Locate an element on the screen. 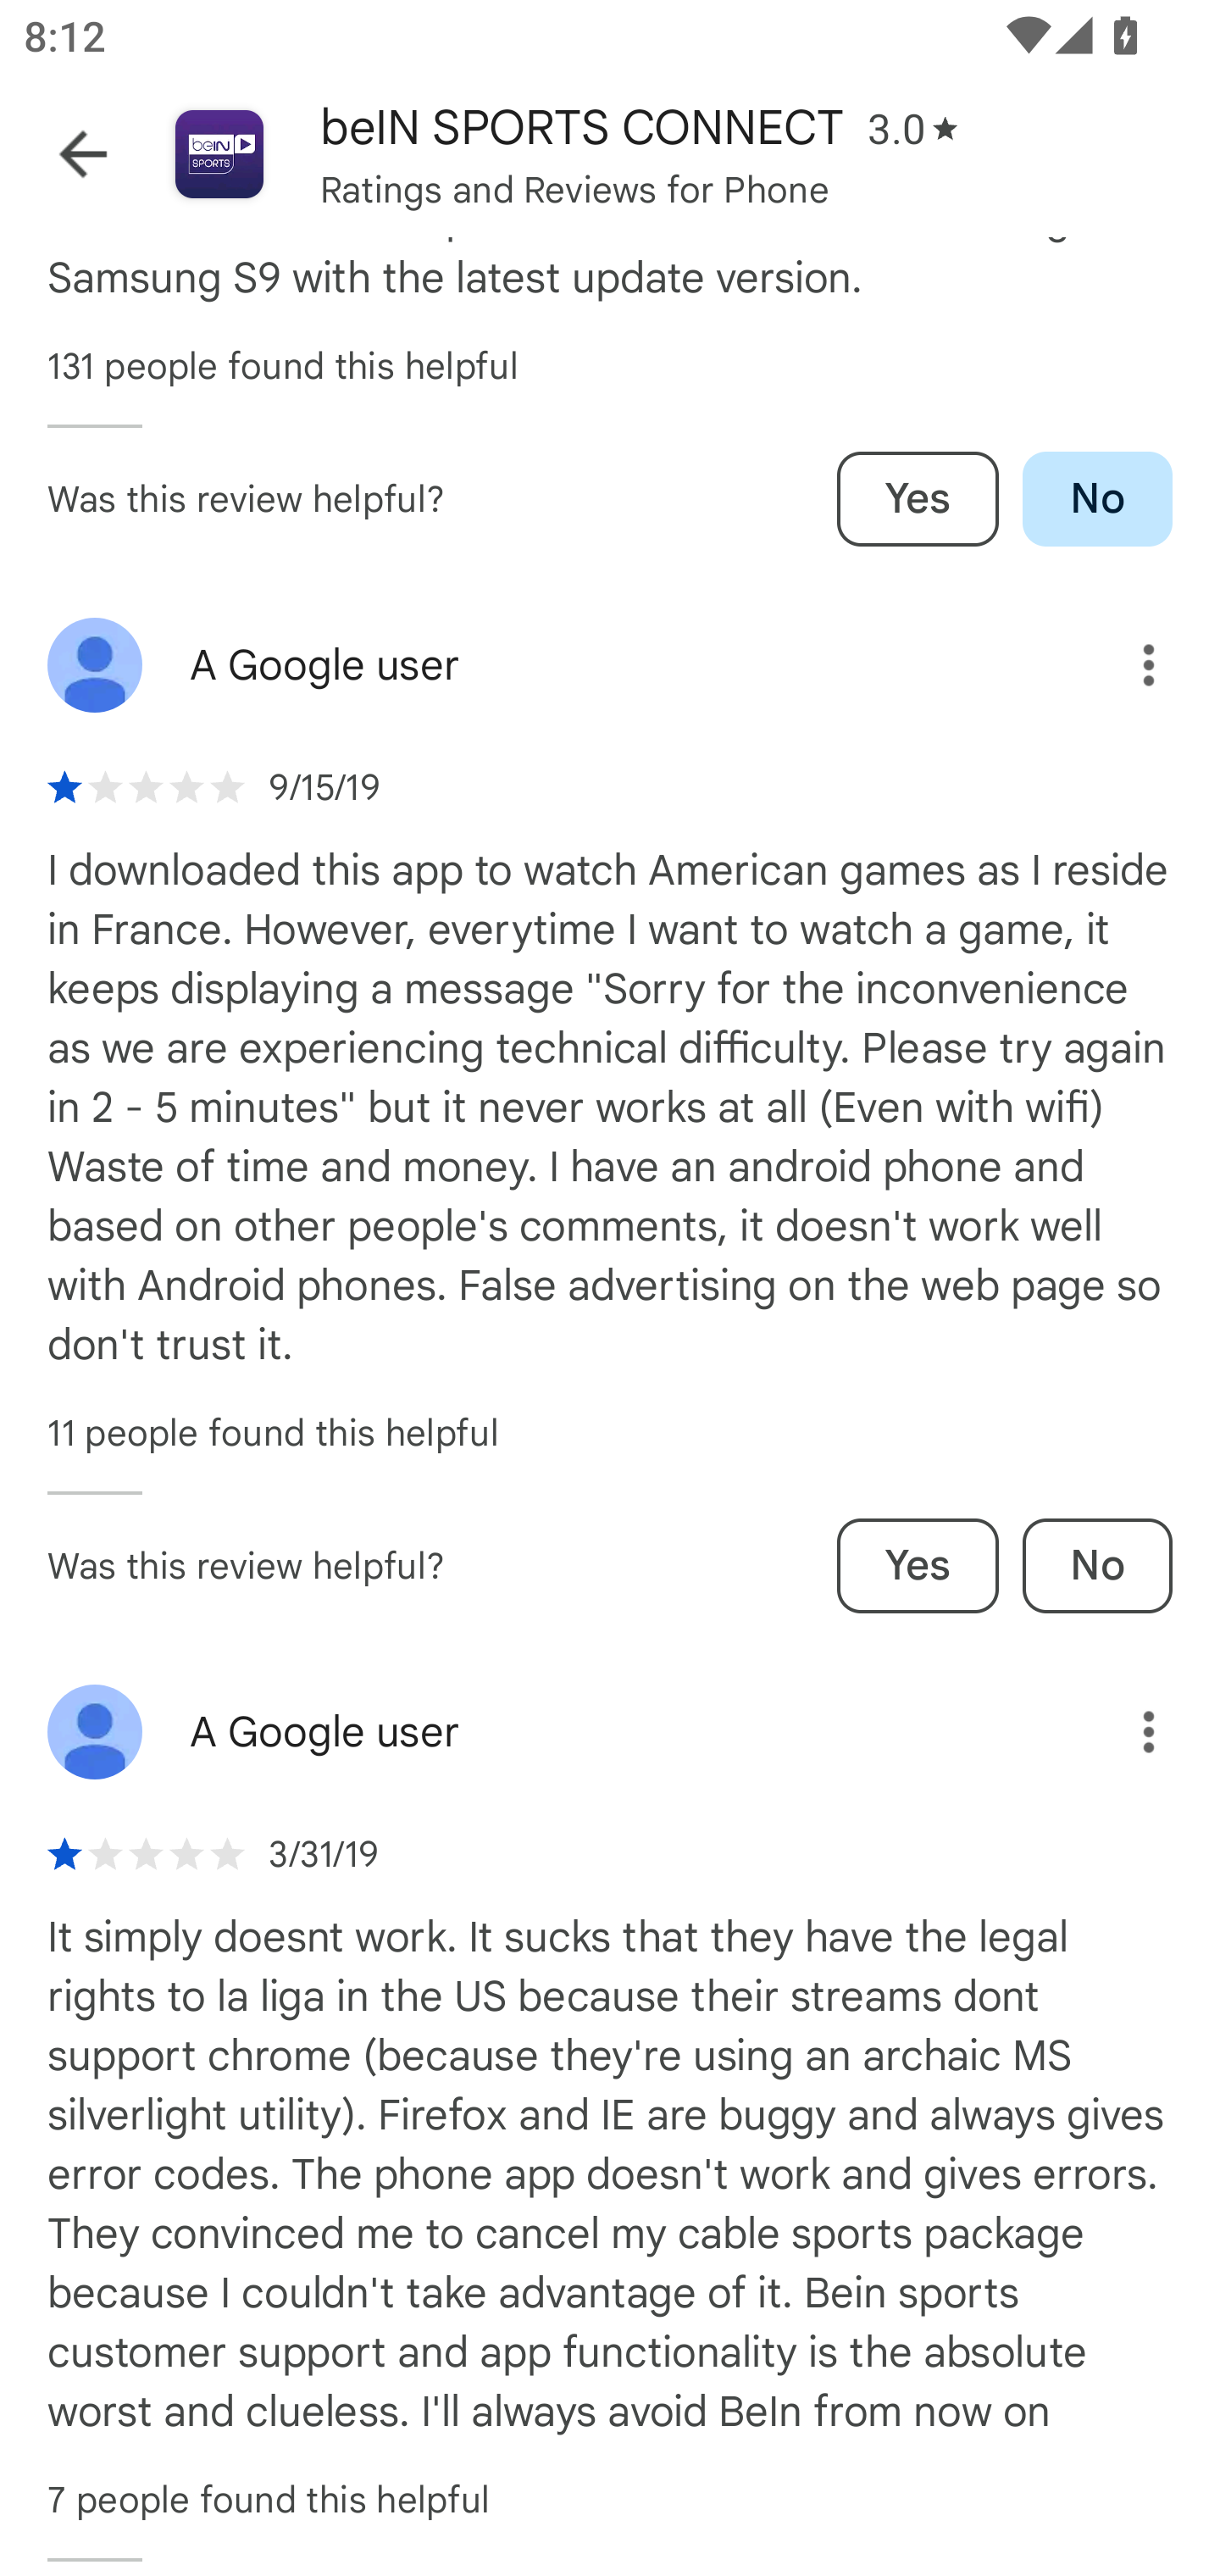  Yes is located at coordinates (918, 1564).